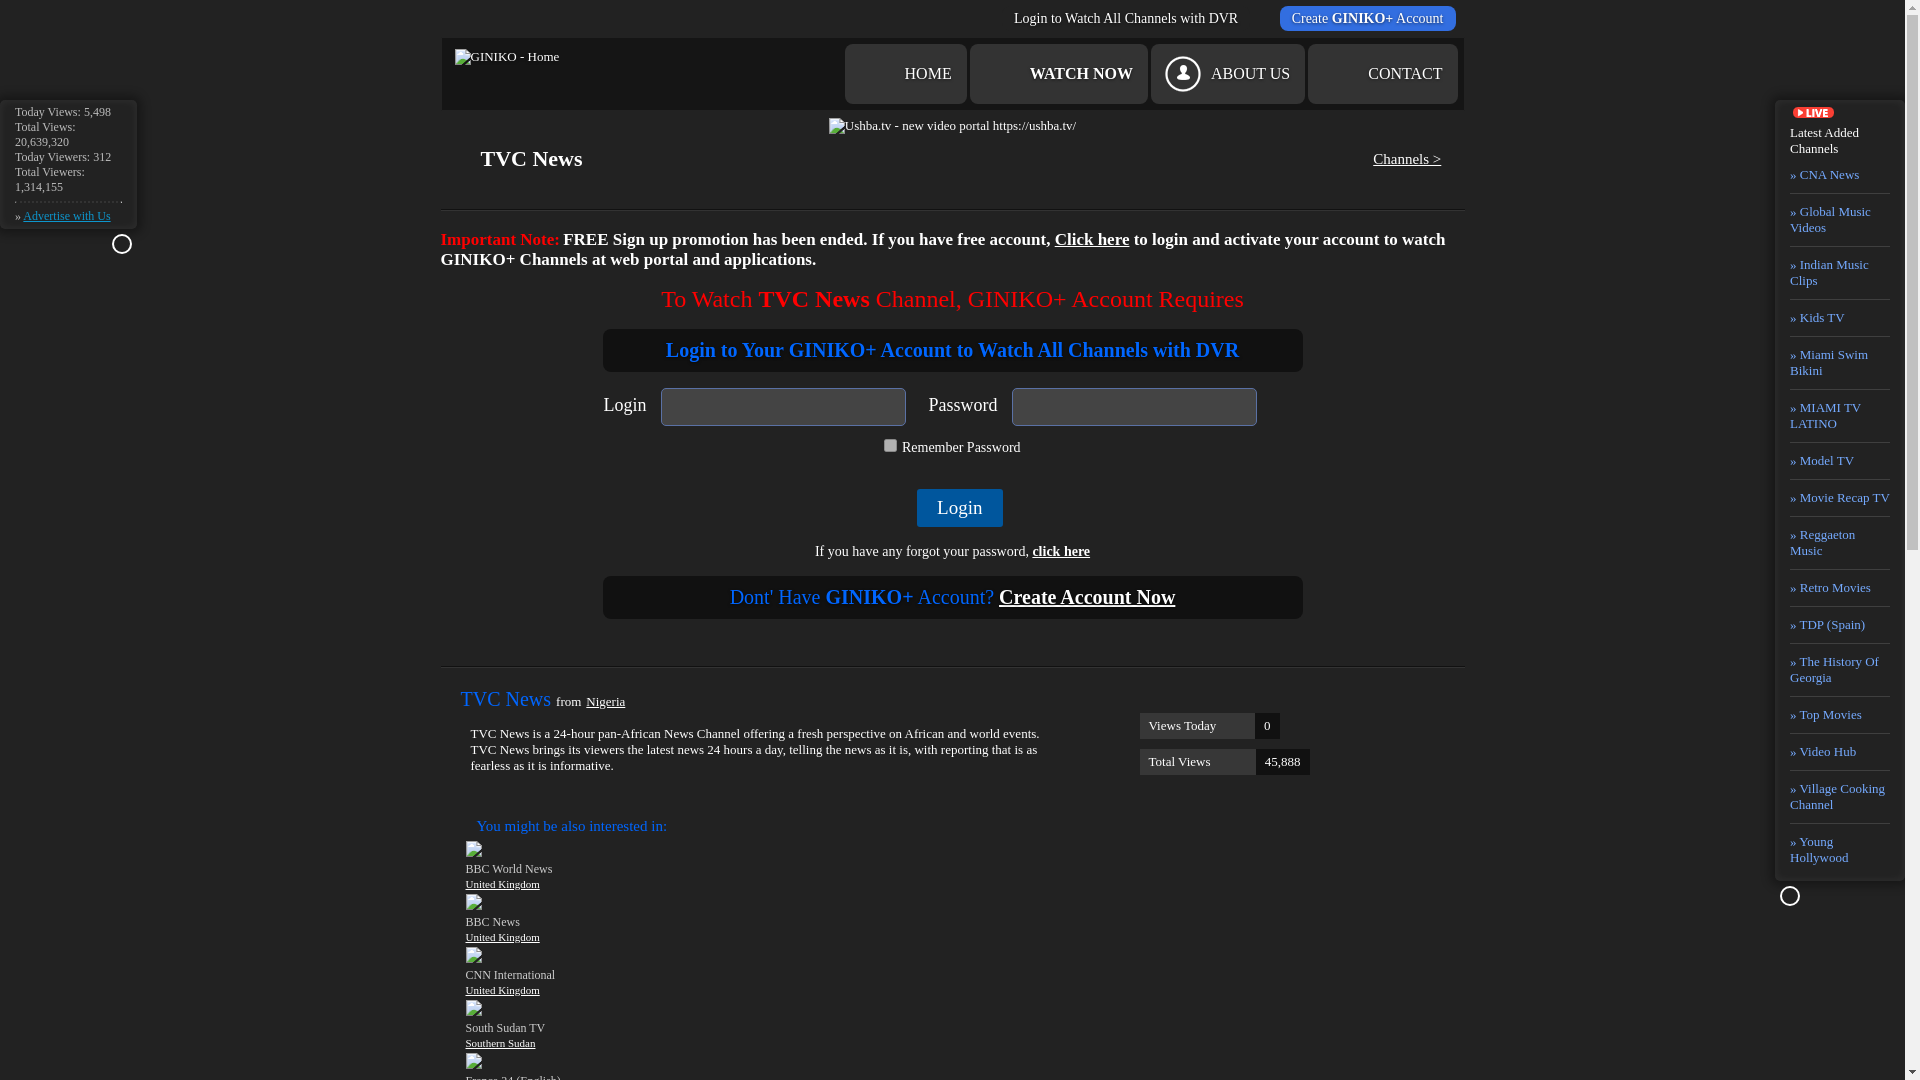 This screenshot has width=1920, height=1080. I want to click on GINIKO - Home, so click(506, 56).